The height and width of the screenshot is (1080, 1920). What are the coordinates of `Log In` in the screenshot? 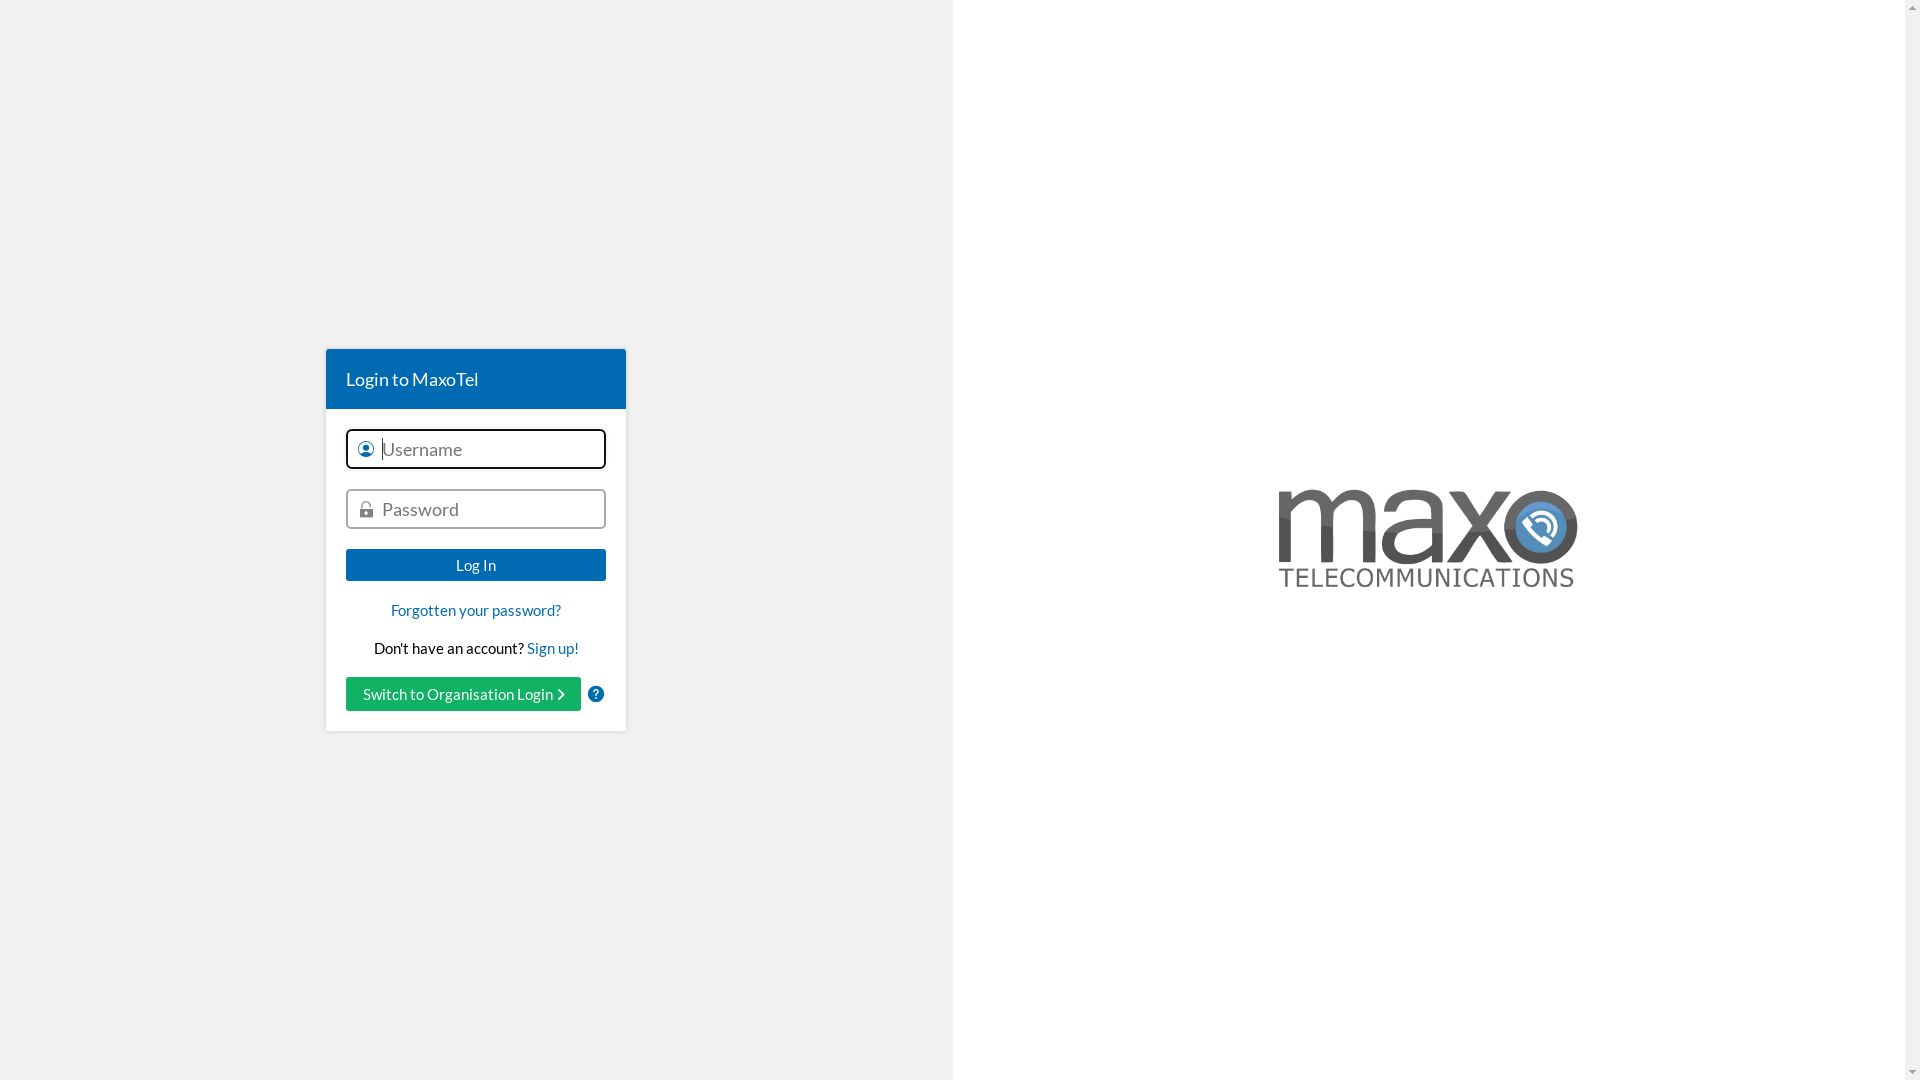 It's located at (476, 565).